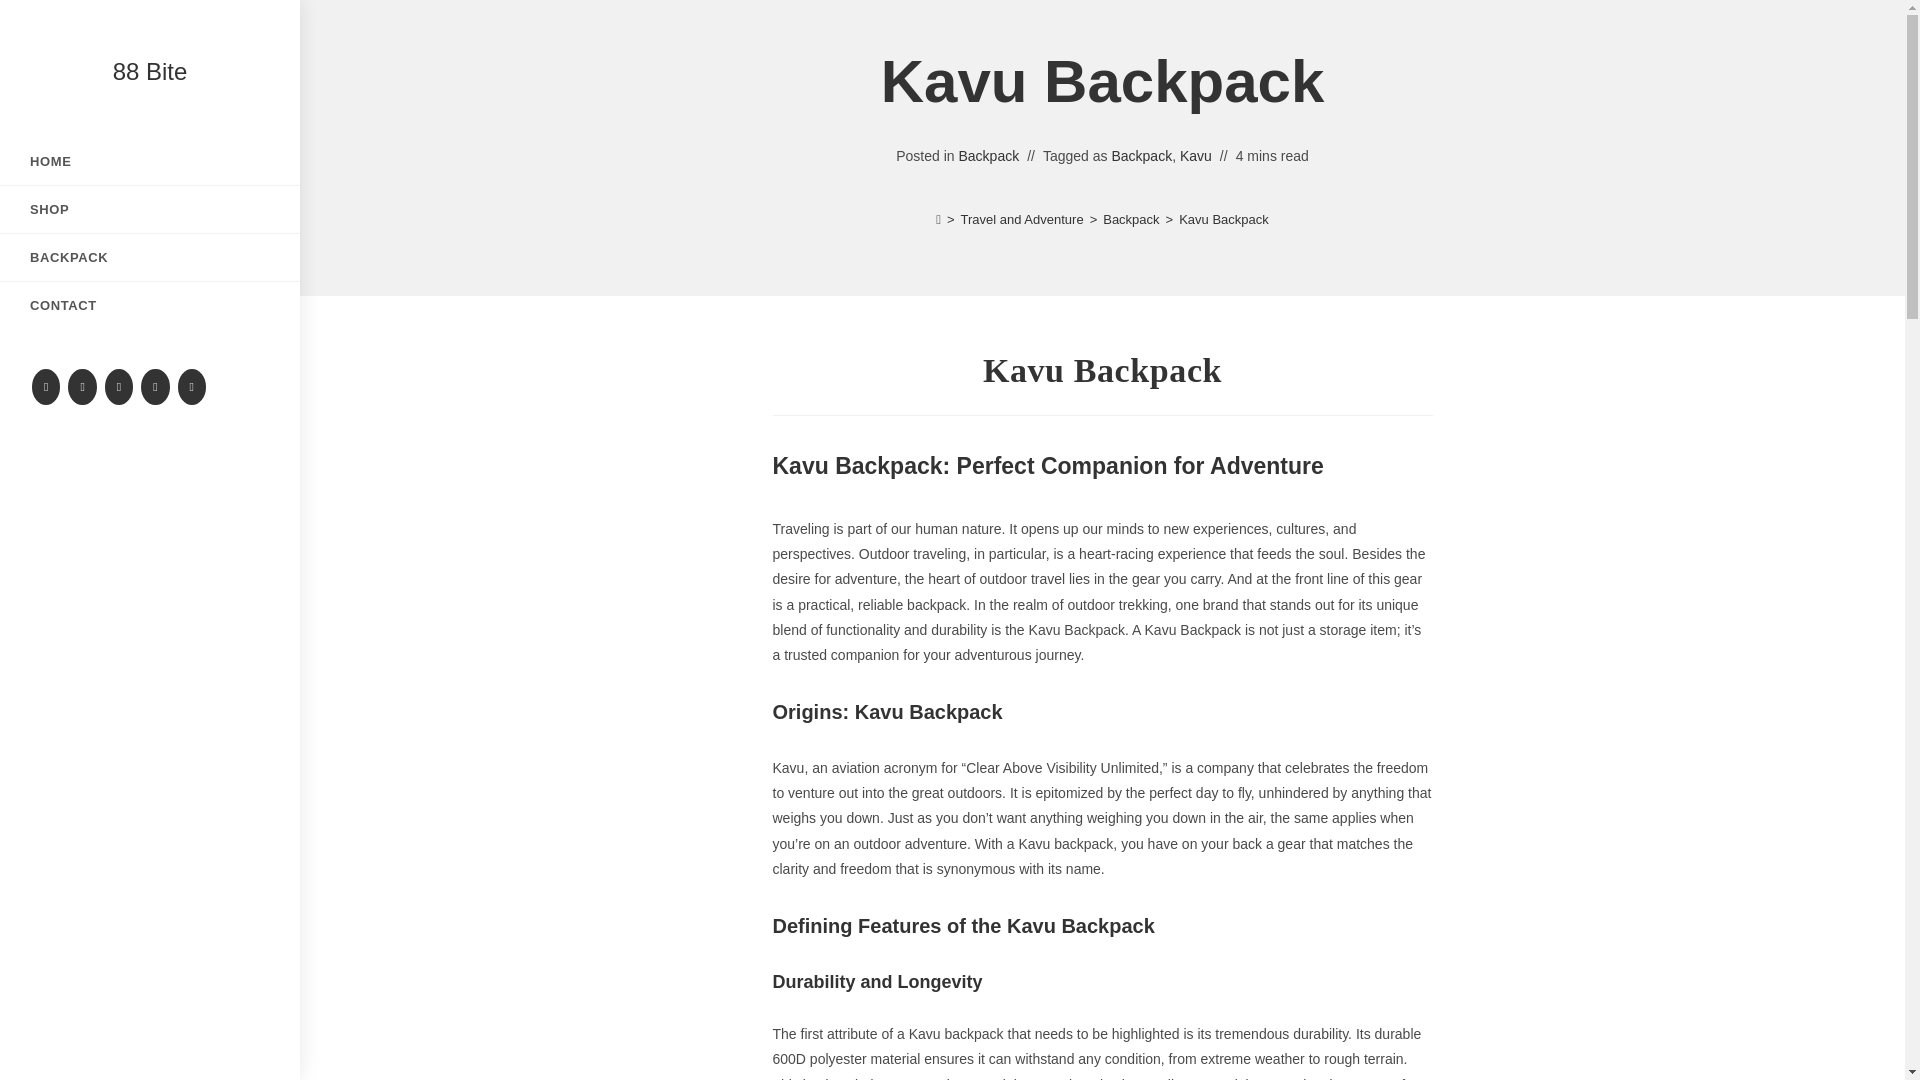  I want to click on Travel and Adventure, so click(1022, 218).